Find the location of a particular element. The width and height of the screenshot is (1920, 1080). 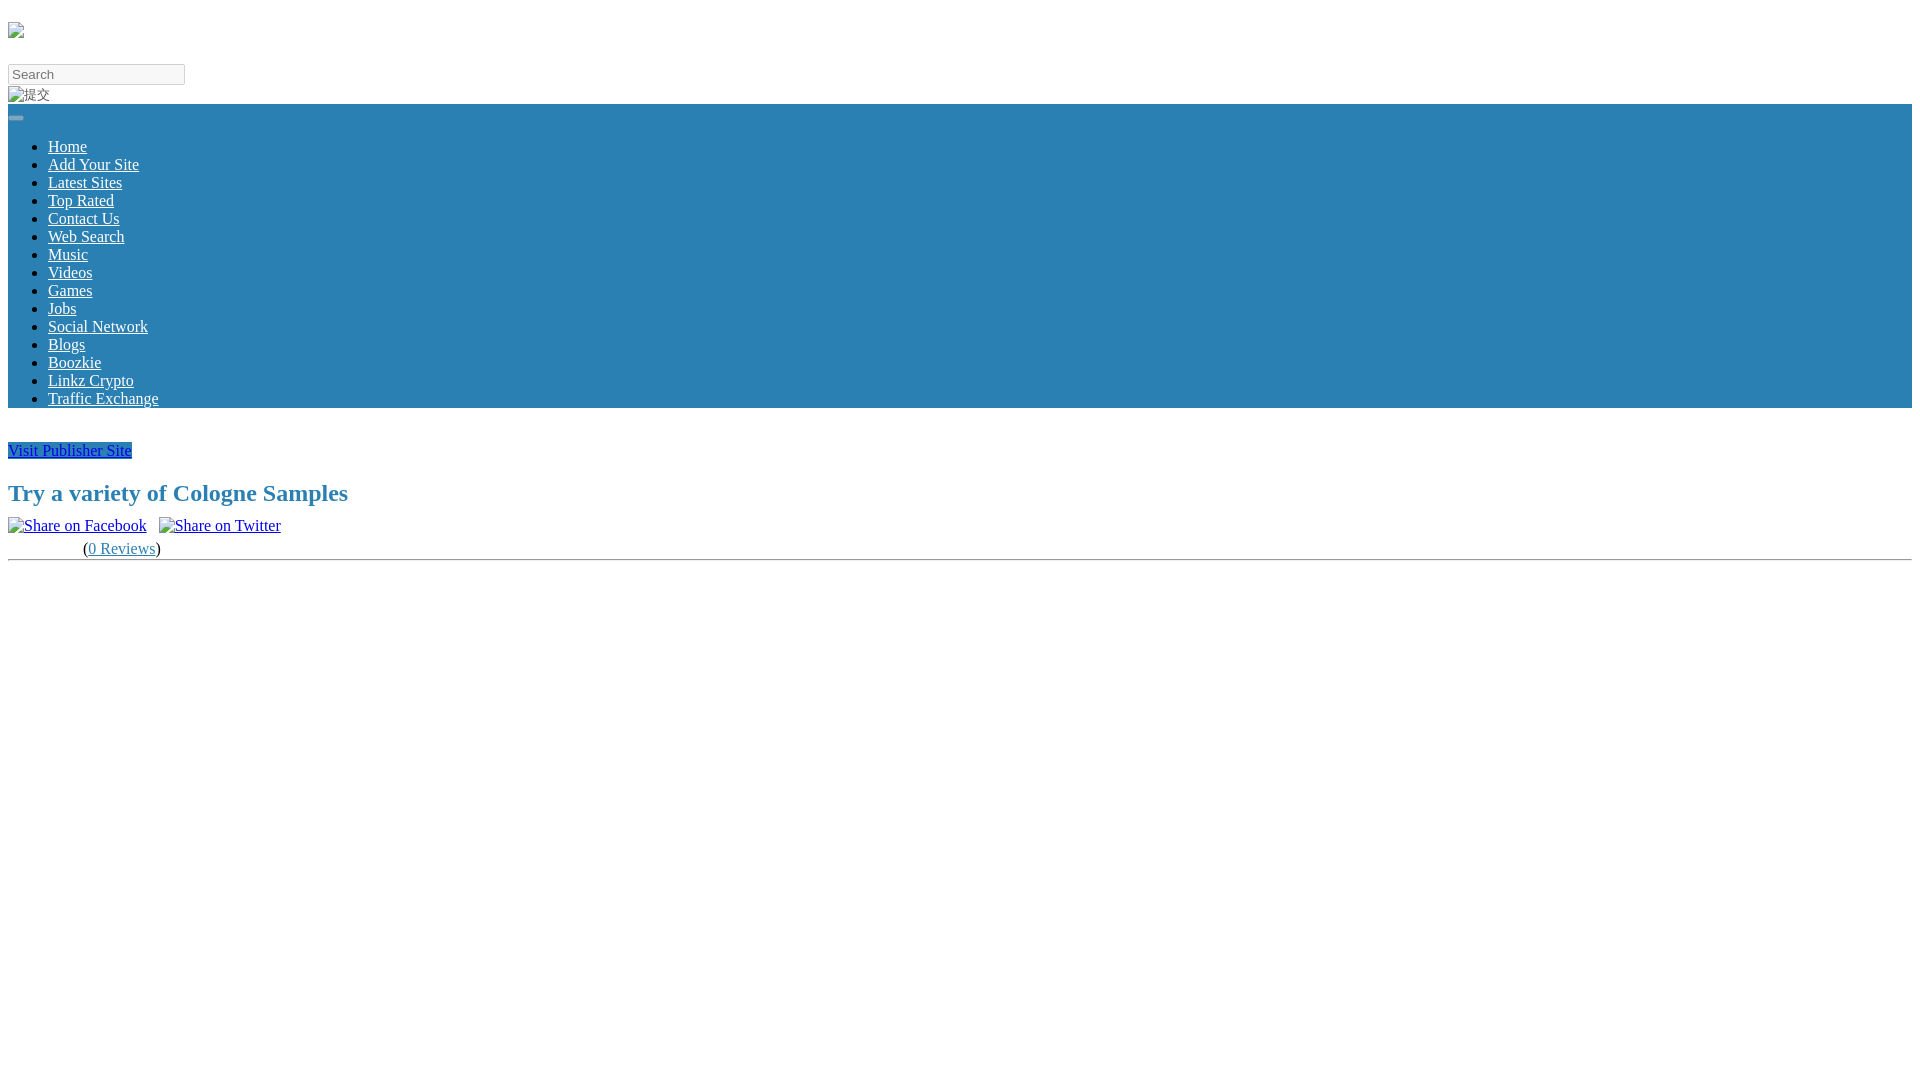

Visit Publisher Site is located at coordinates (70, 450).